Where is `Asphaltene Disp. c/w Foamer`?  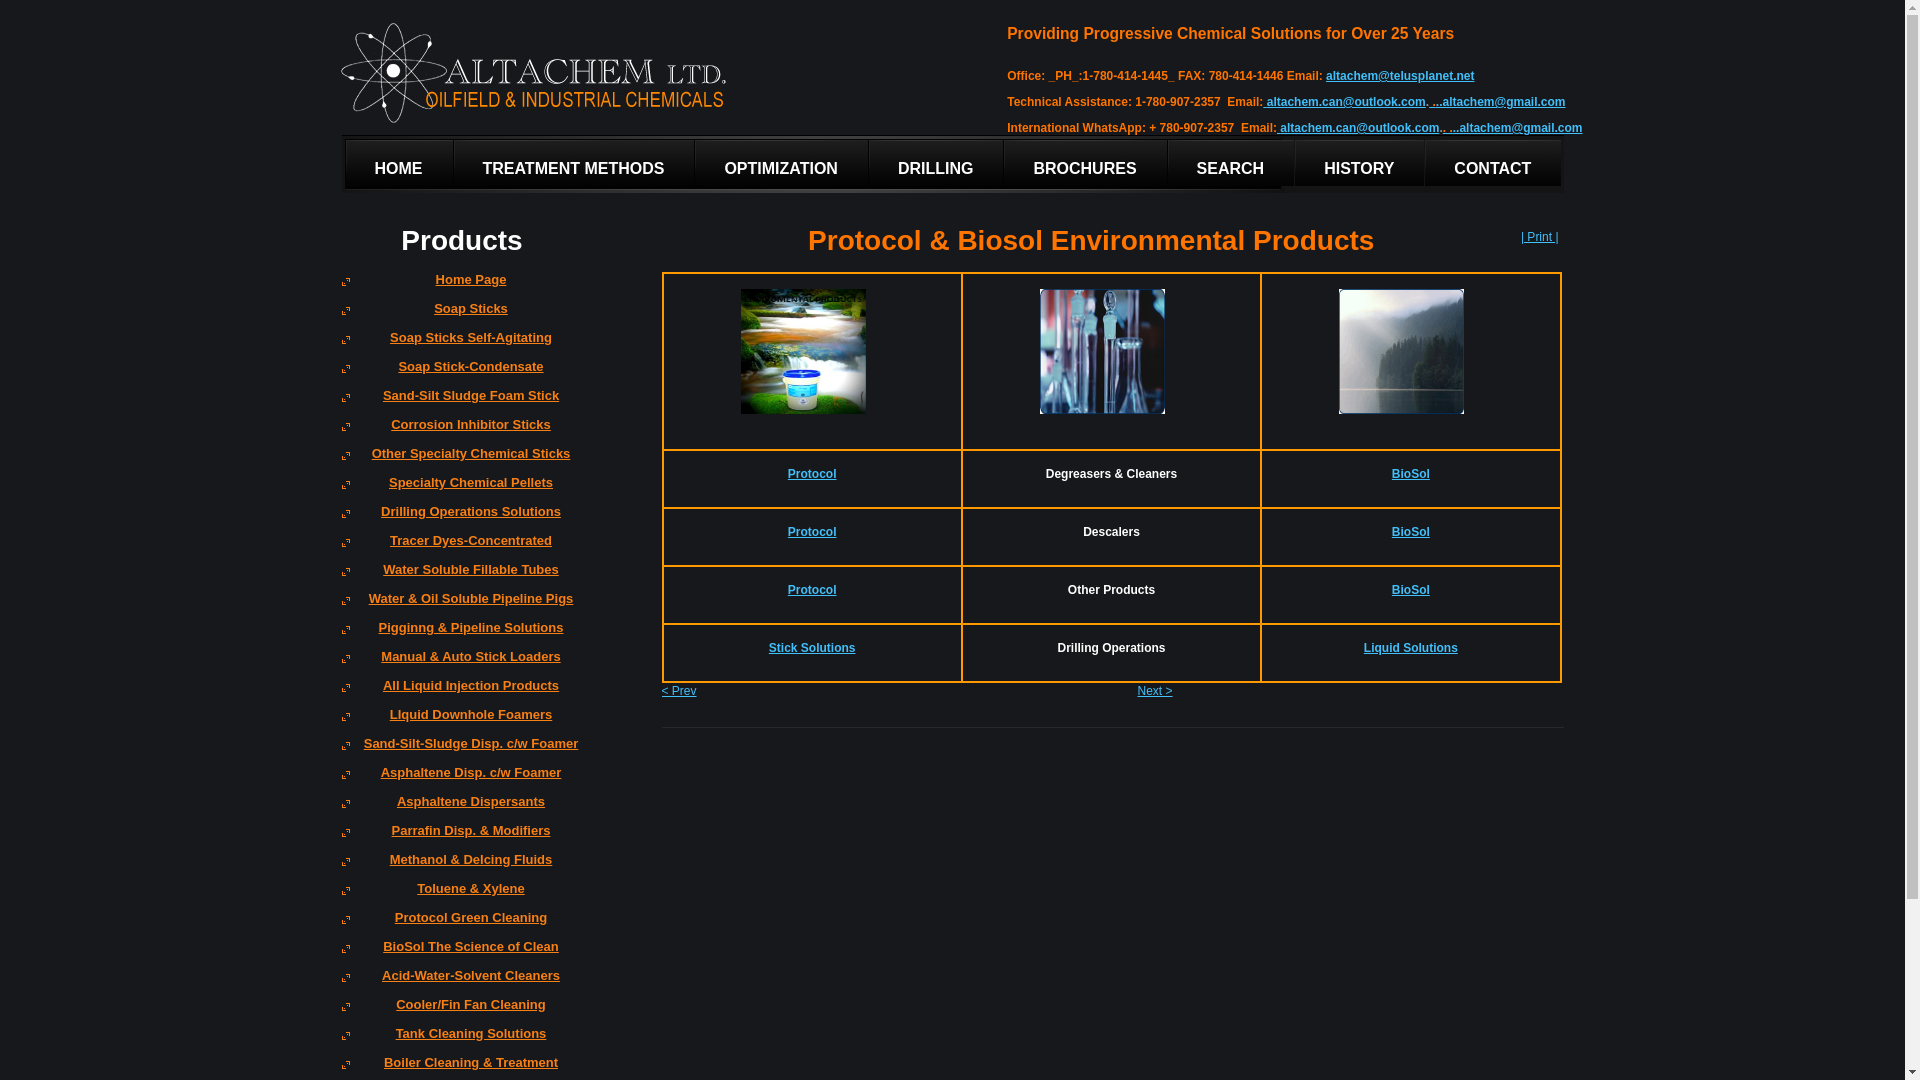 Asphaltene Disp. c/w Foamer is located at coordinates (462, 780).